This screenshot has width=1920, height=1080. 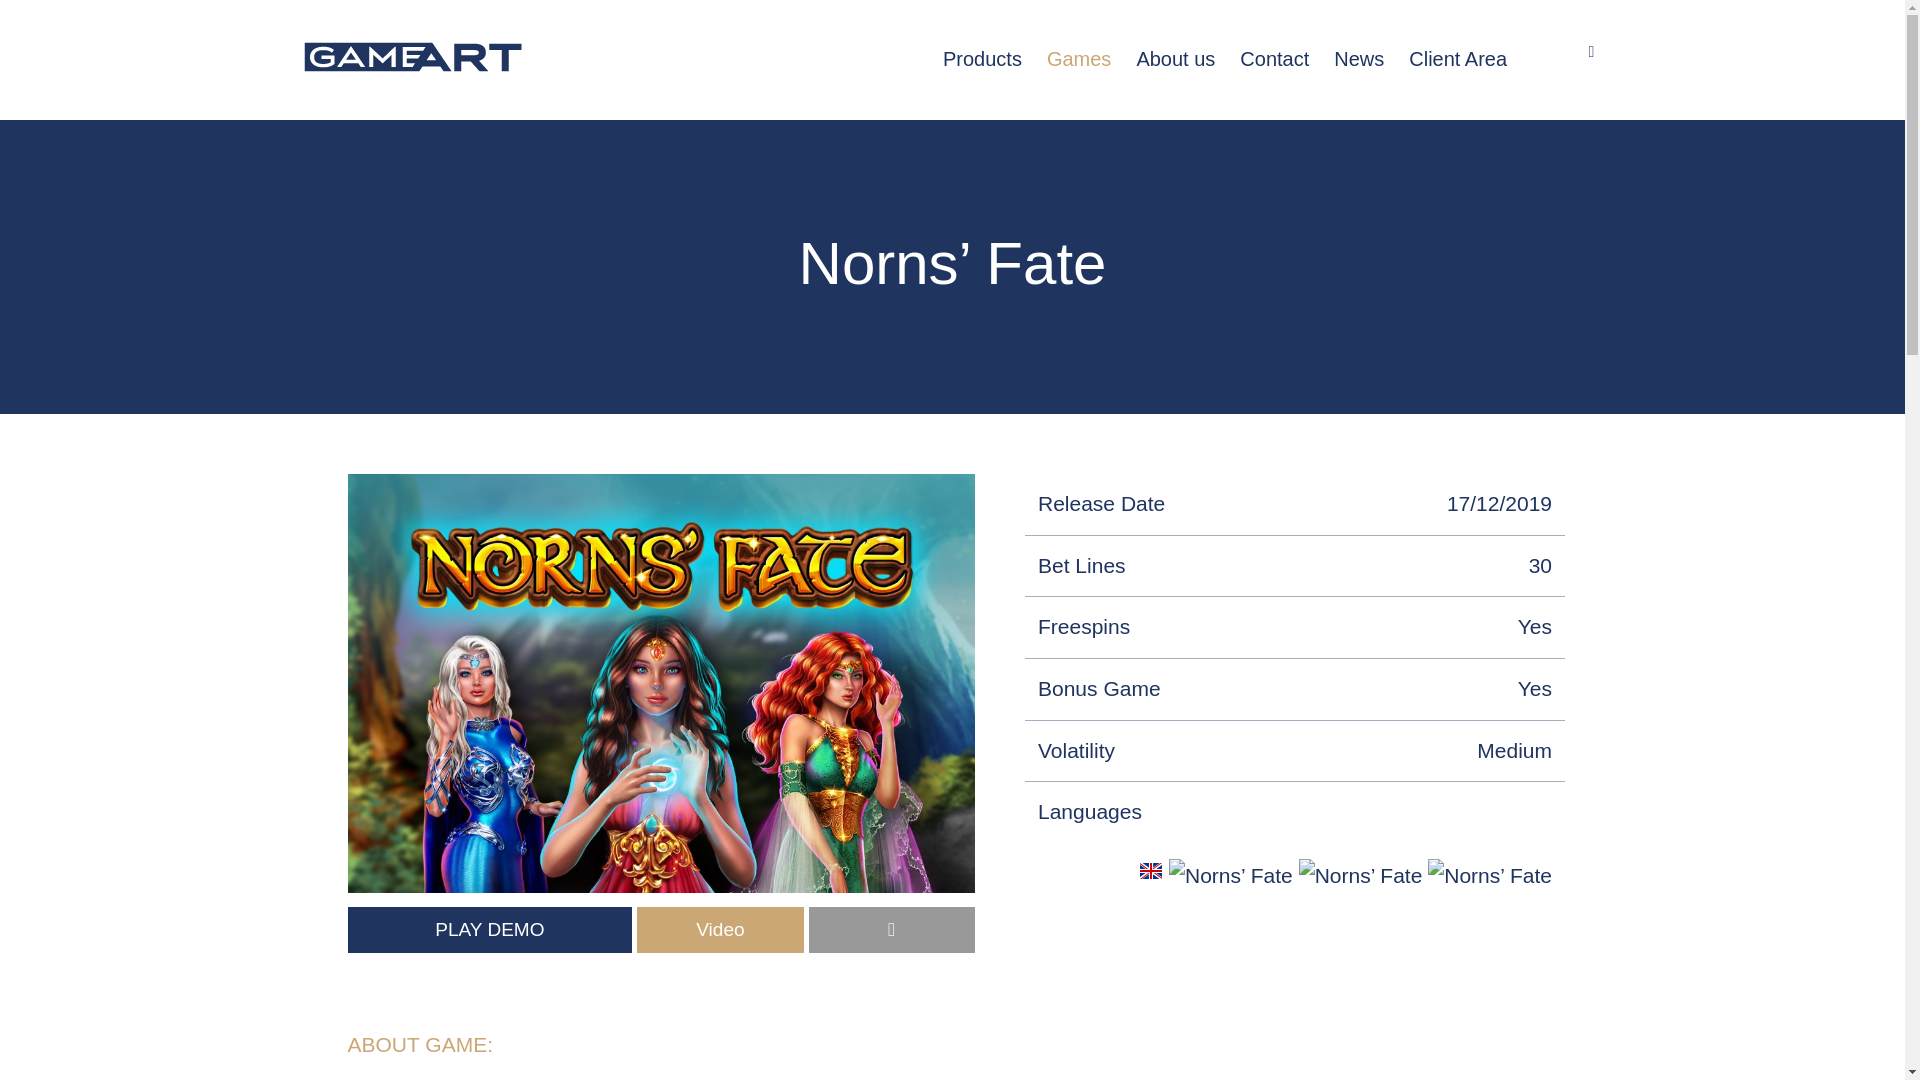 I want to click on Play demo, so click(x=490, y=930).